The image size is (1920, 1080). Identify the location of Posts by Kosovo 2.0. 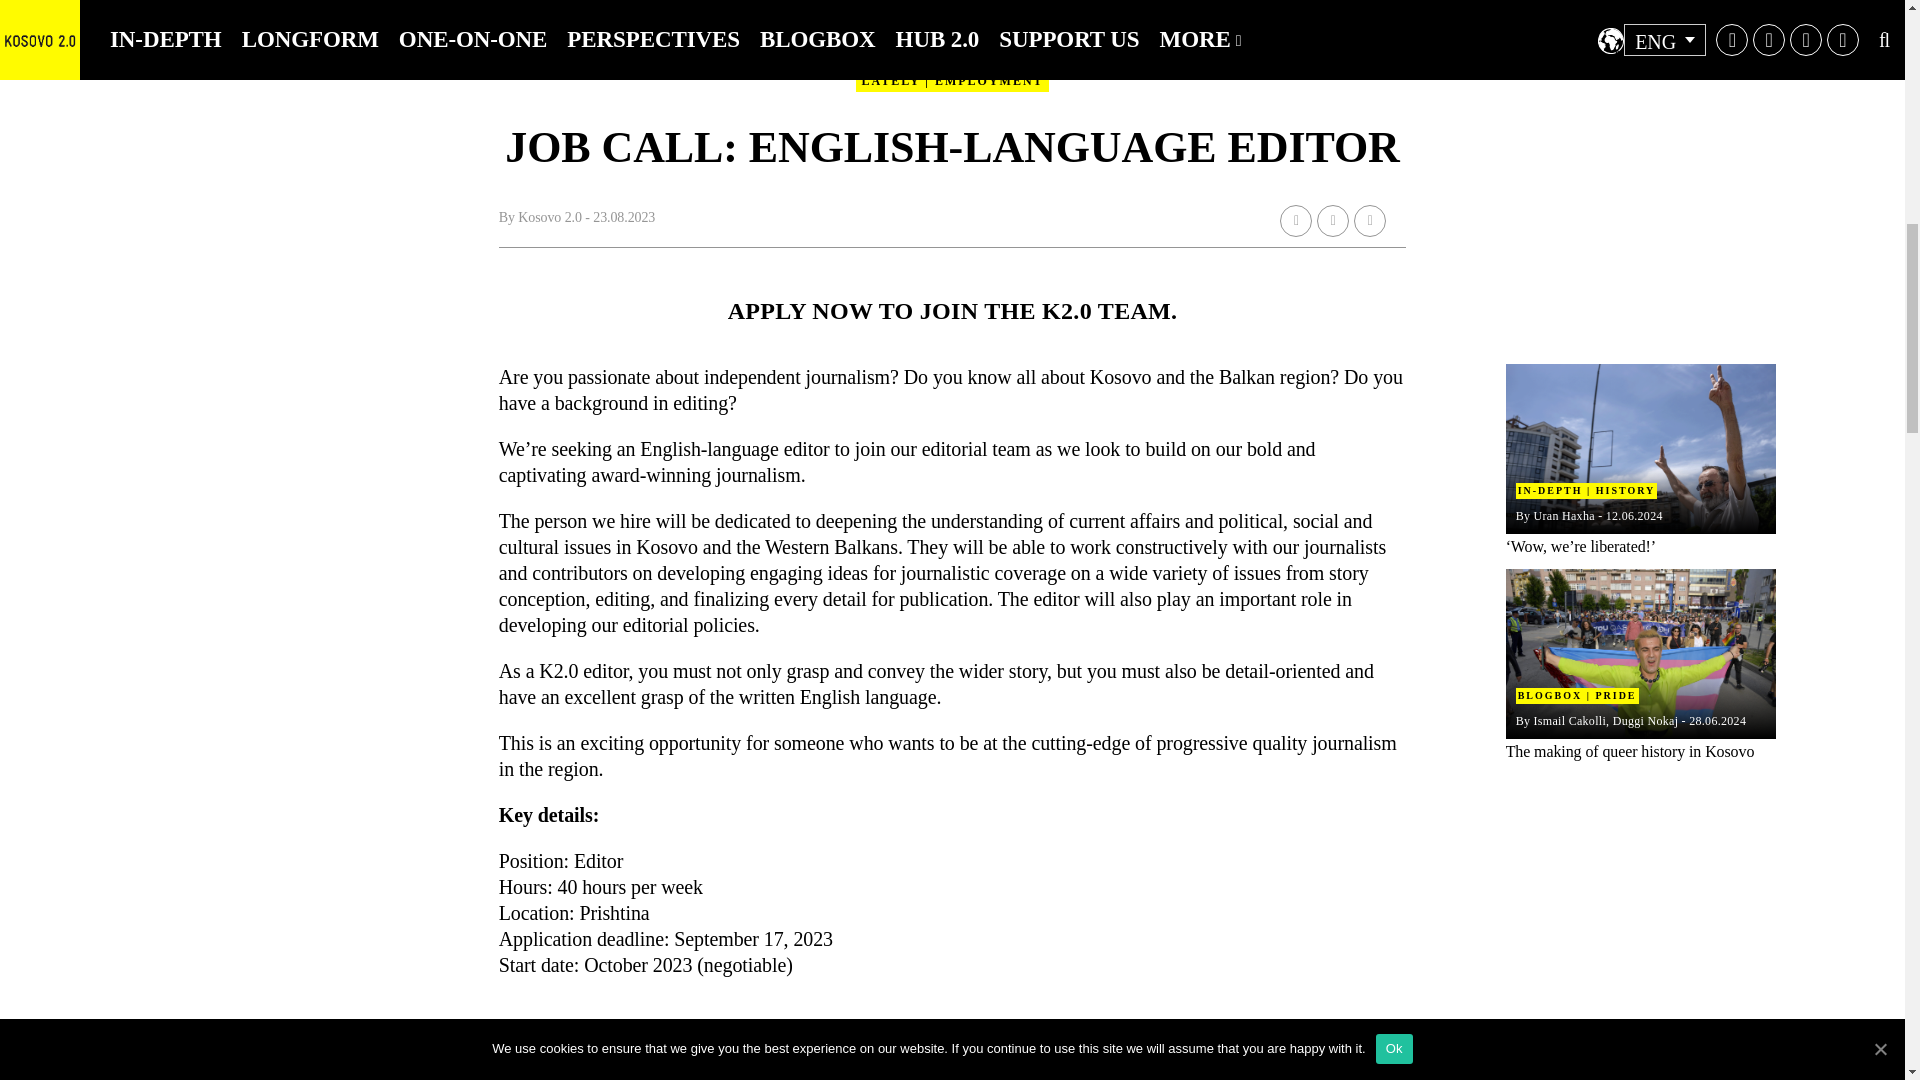
(550, 216).